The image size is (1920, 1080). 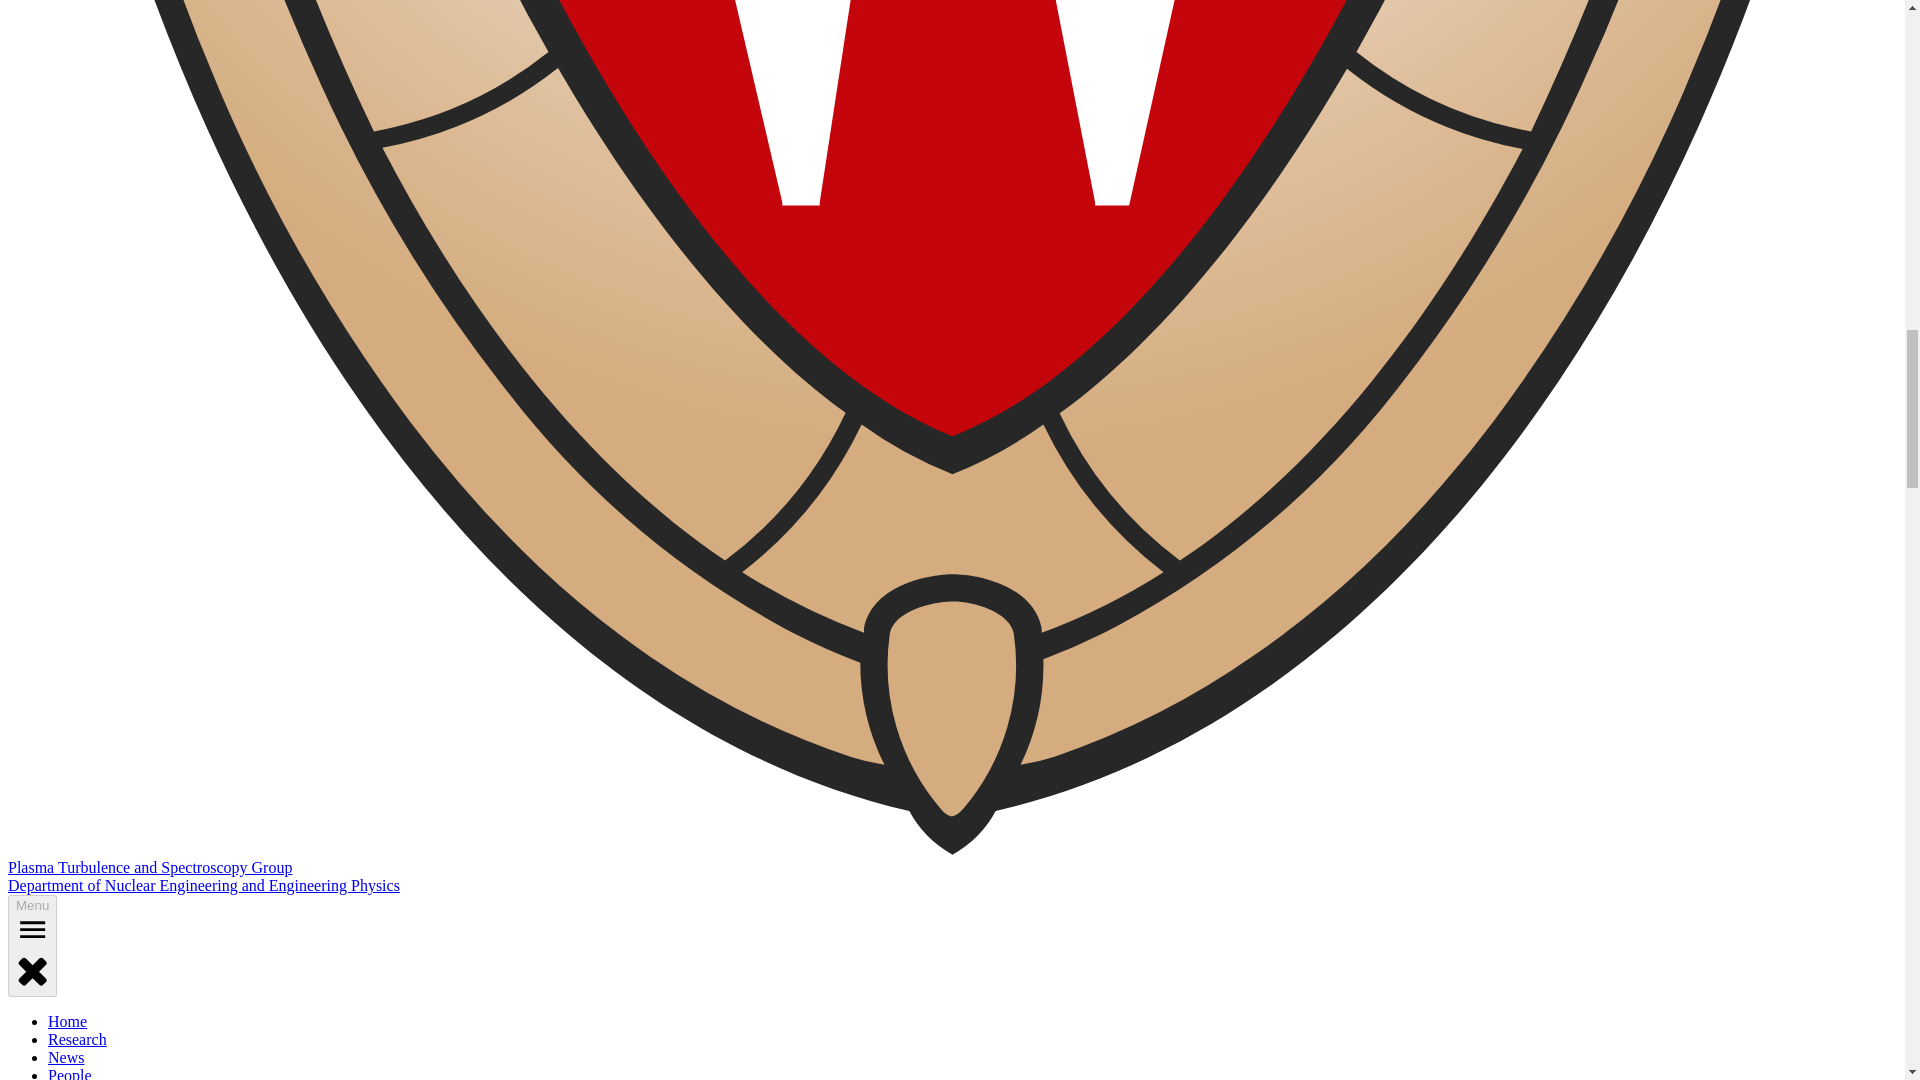 What do you see at coordinates (67, 1022) in the screenshot?
I see `Home` at bounding box center [67, 1022].